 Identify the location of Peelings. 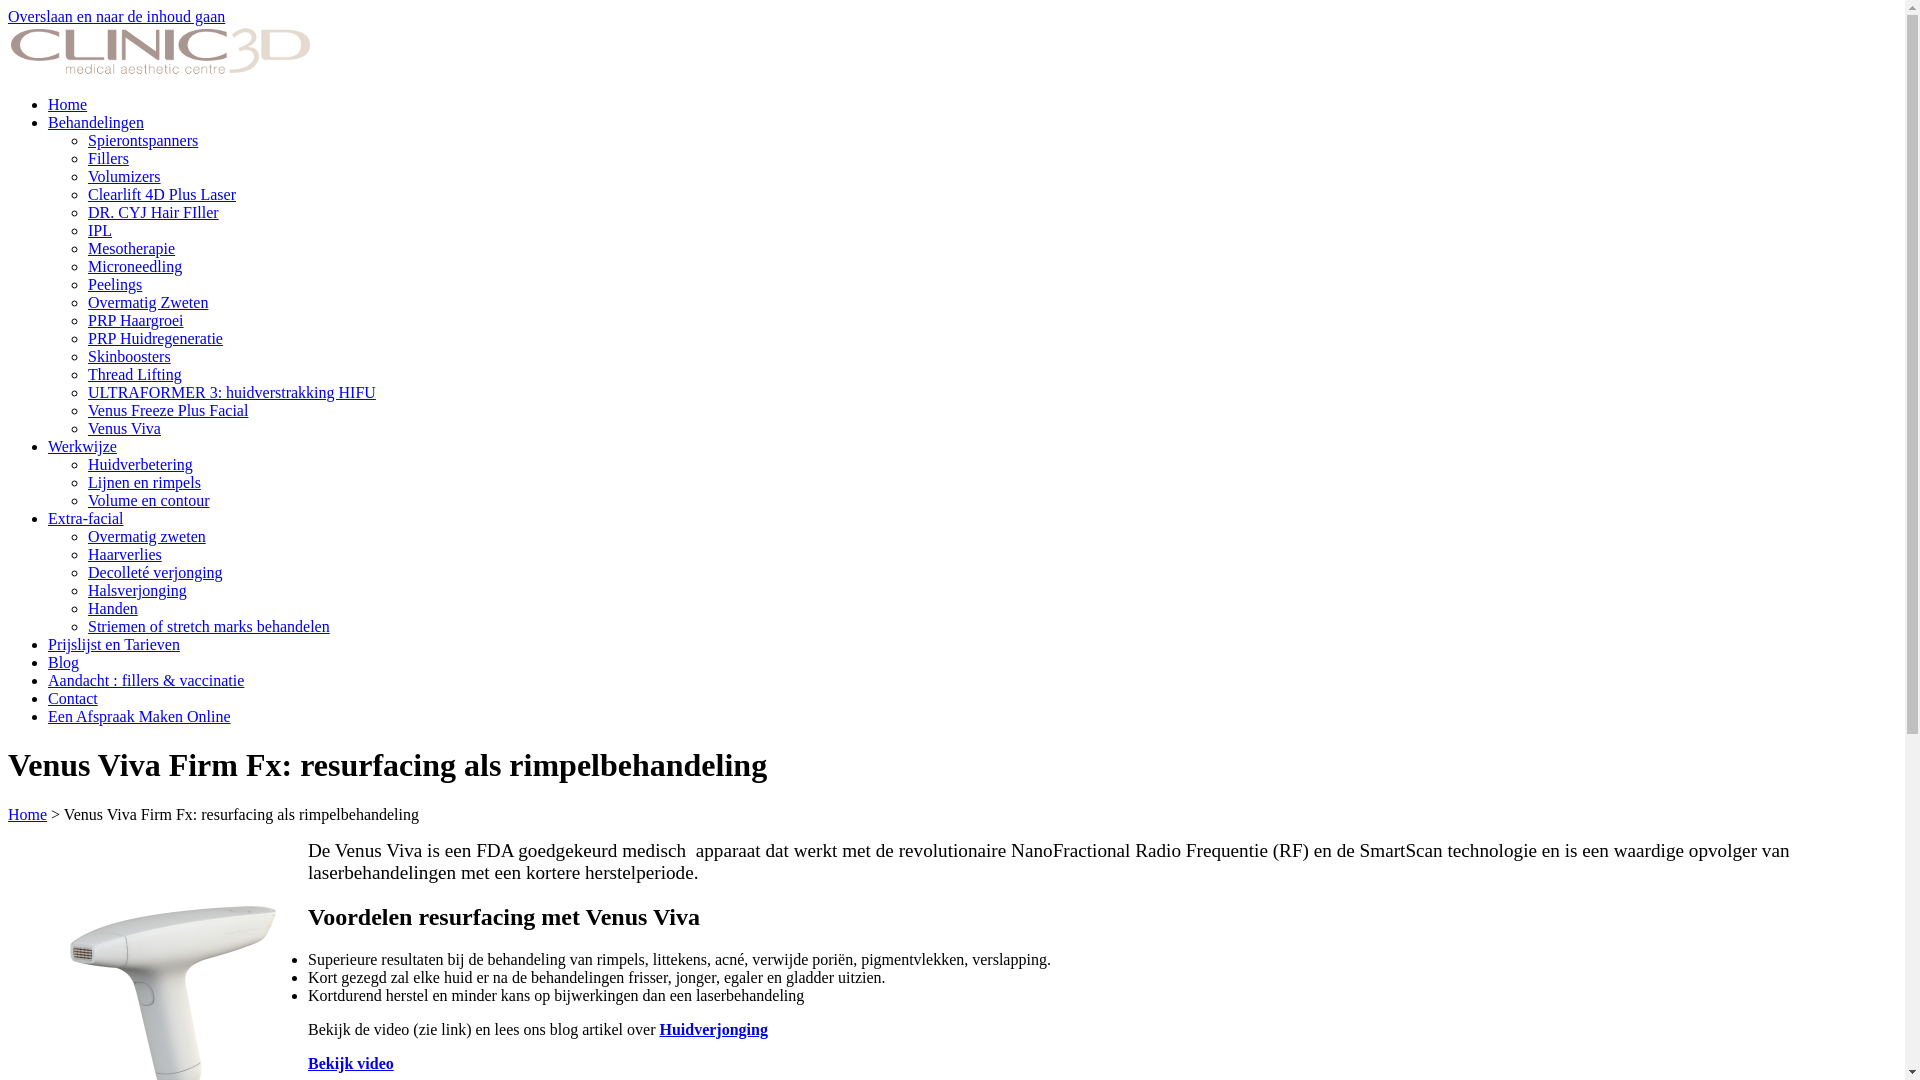
(115, 284).